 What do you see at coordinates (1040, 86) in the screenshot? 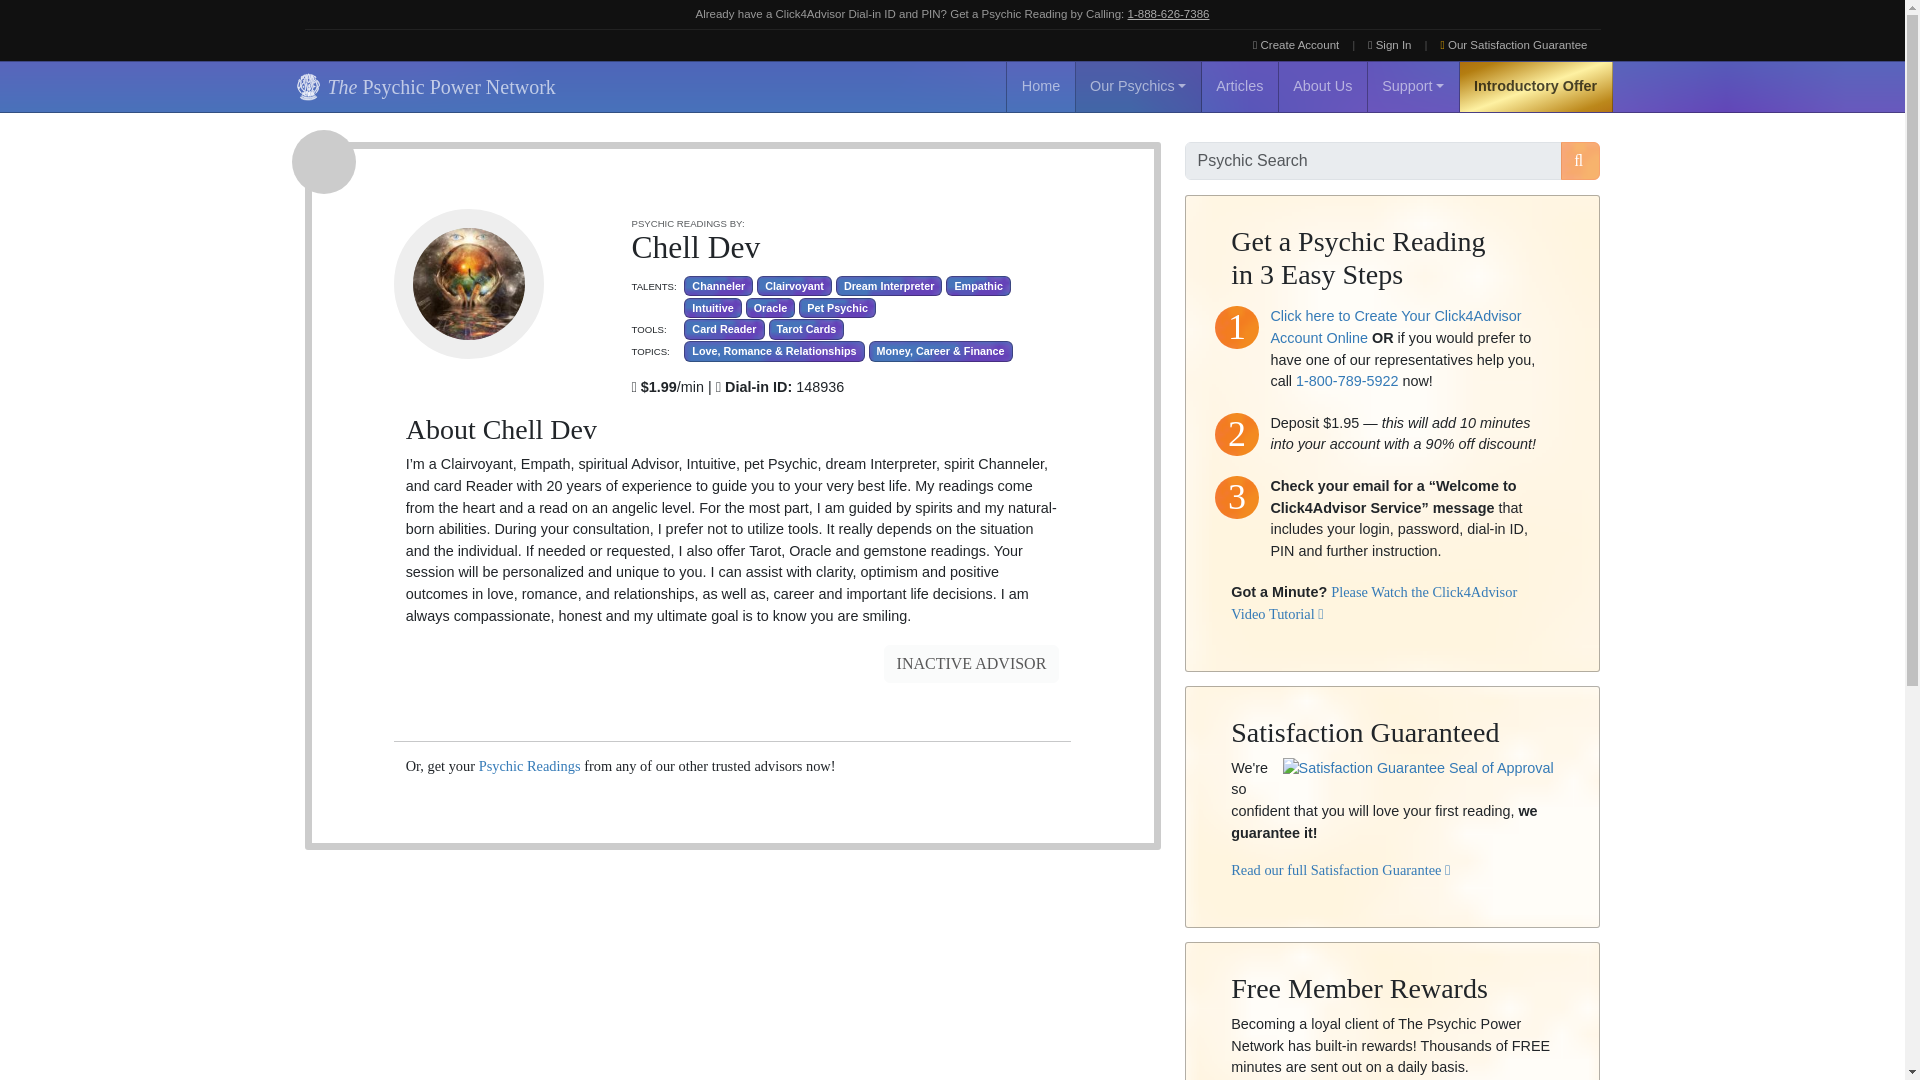
I see `Home` at bounding box center [1040, 86].